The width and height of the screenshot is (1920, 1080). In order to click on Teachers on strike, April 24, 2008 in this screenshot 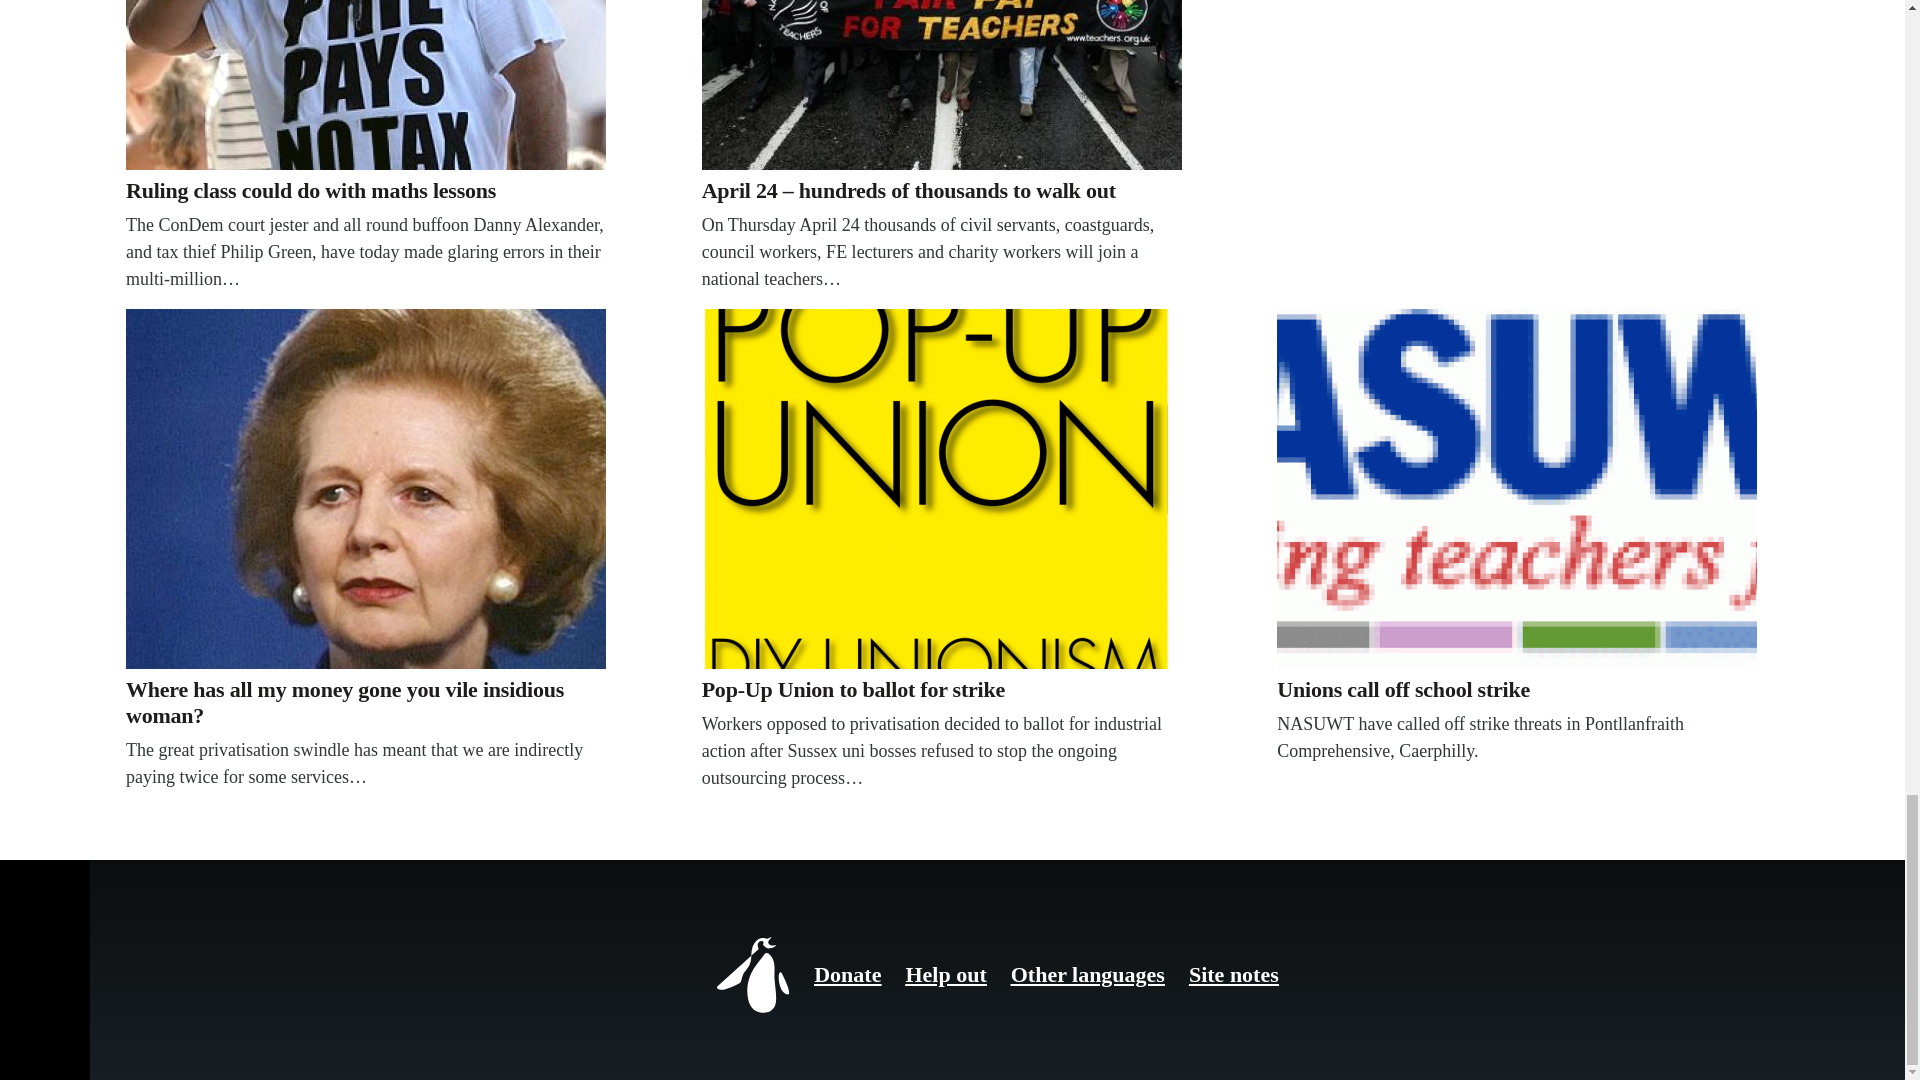, I will do `click(942, 84)`.